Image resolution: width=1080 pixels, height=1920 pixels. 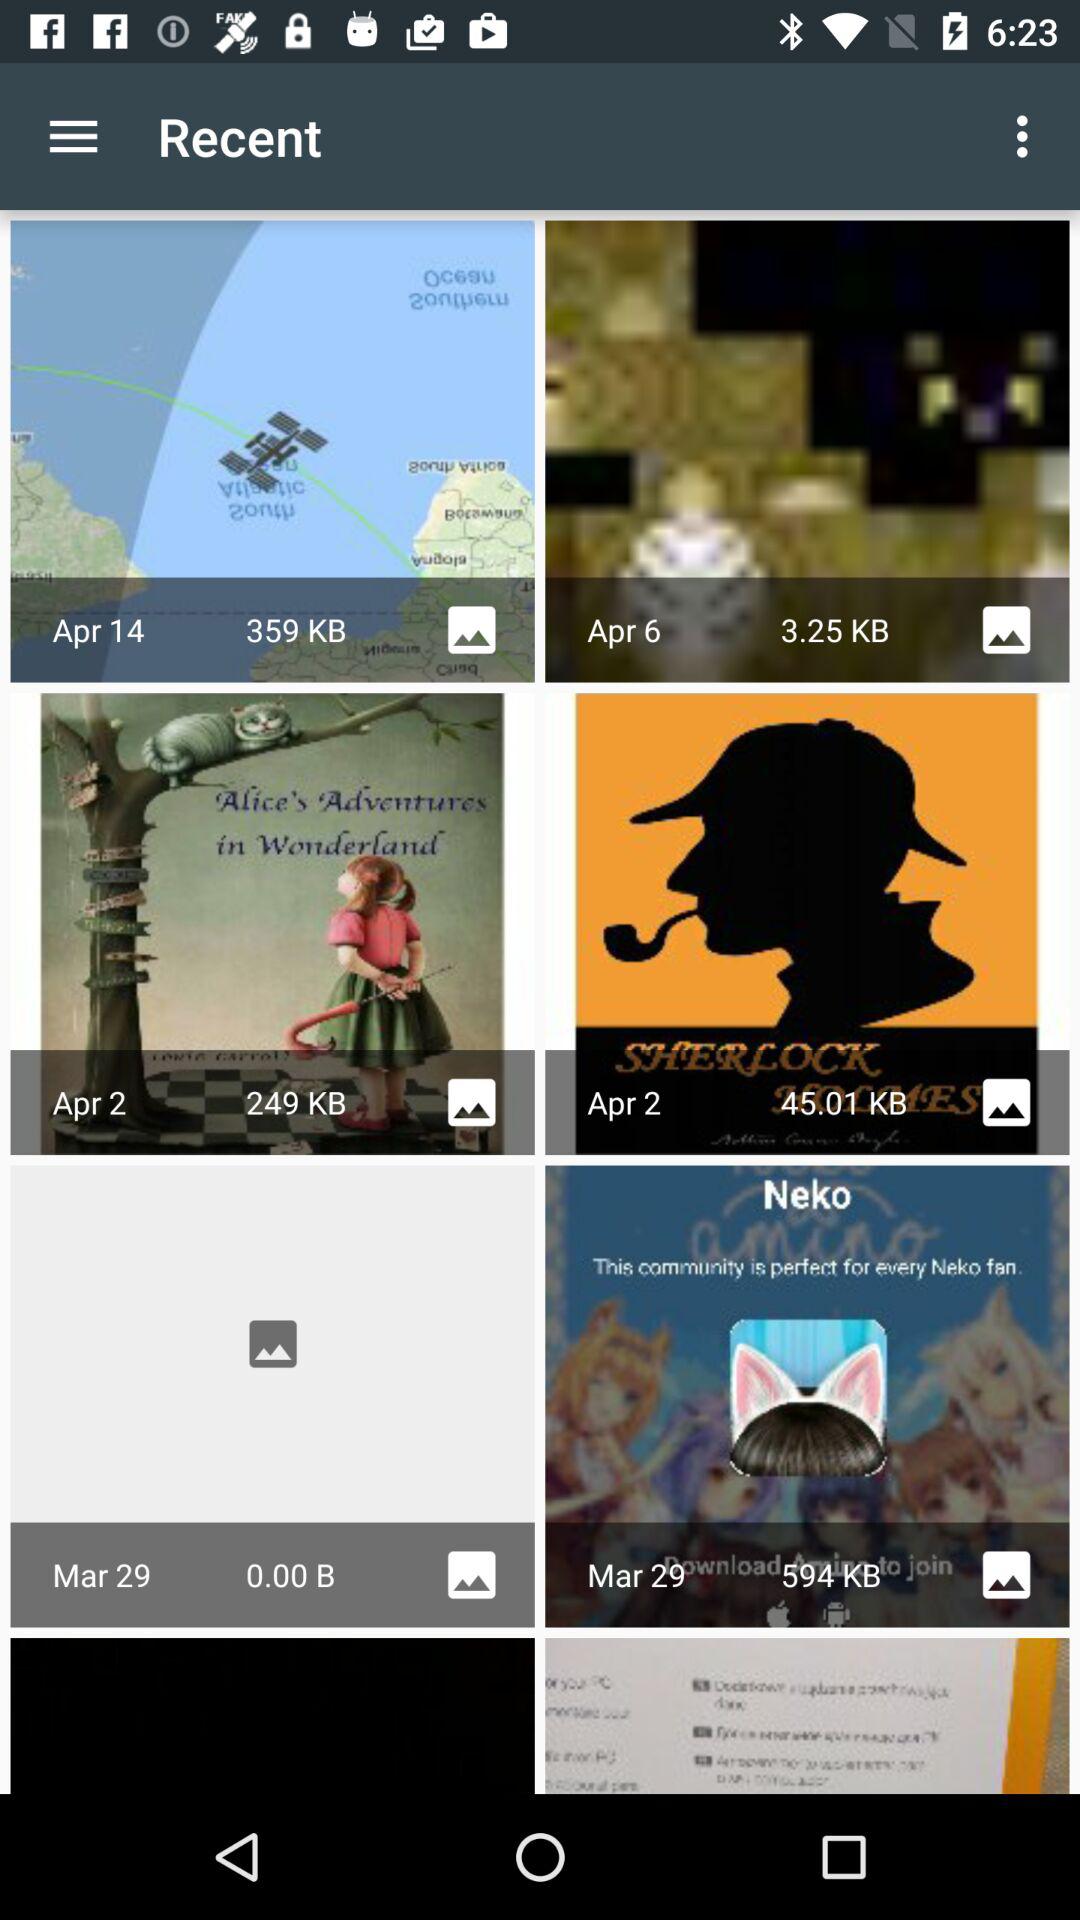 What do you see at coordinates (1028, 136) in the screenshot?
I see `choose the icon next to the recent icon` at bounding box center [1028, 136].